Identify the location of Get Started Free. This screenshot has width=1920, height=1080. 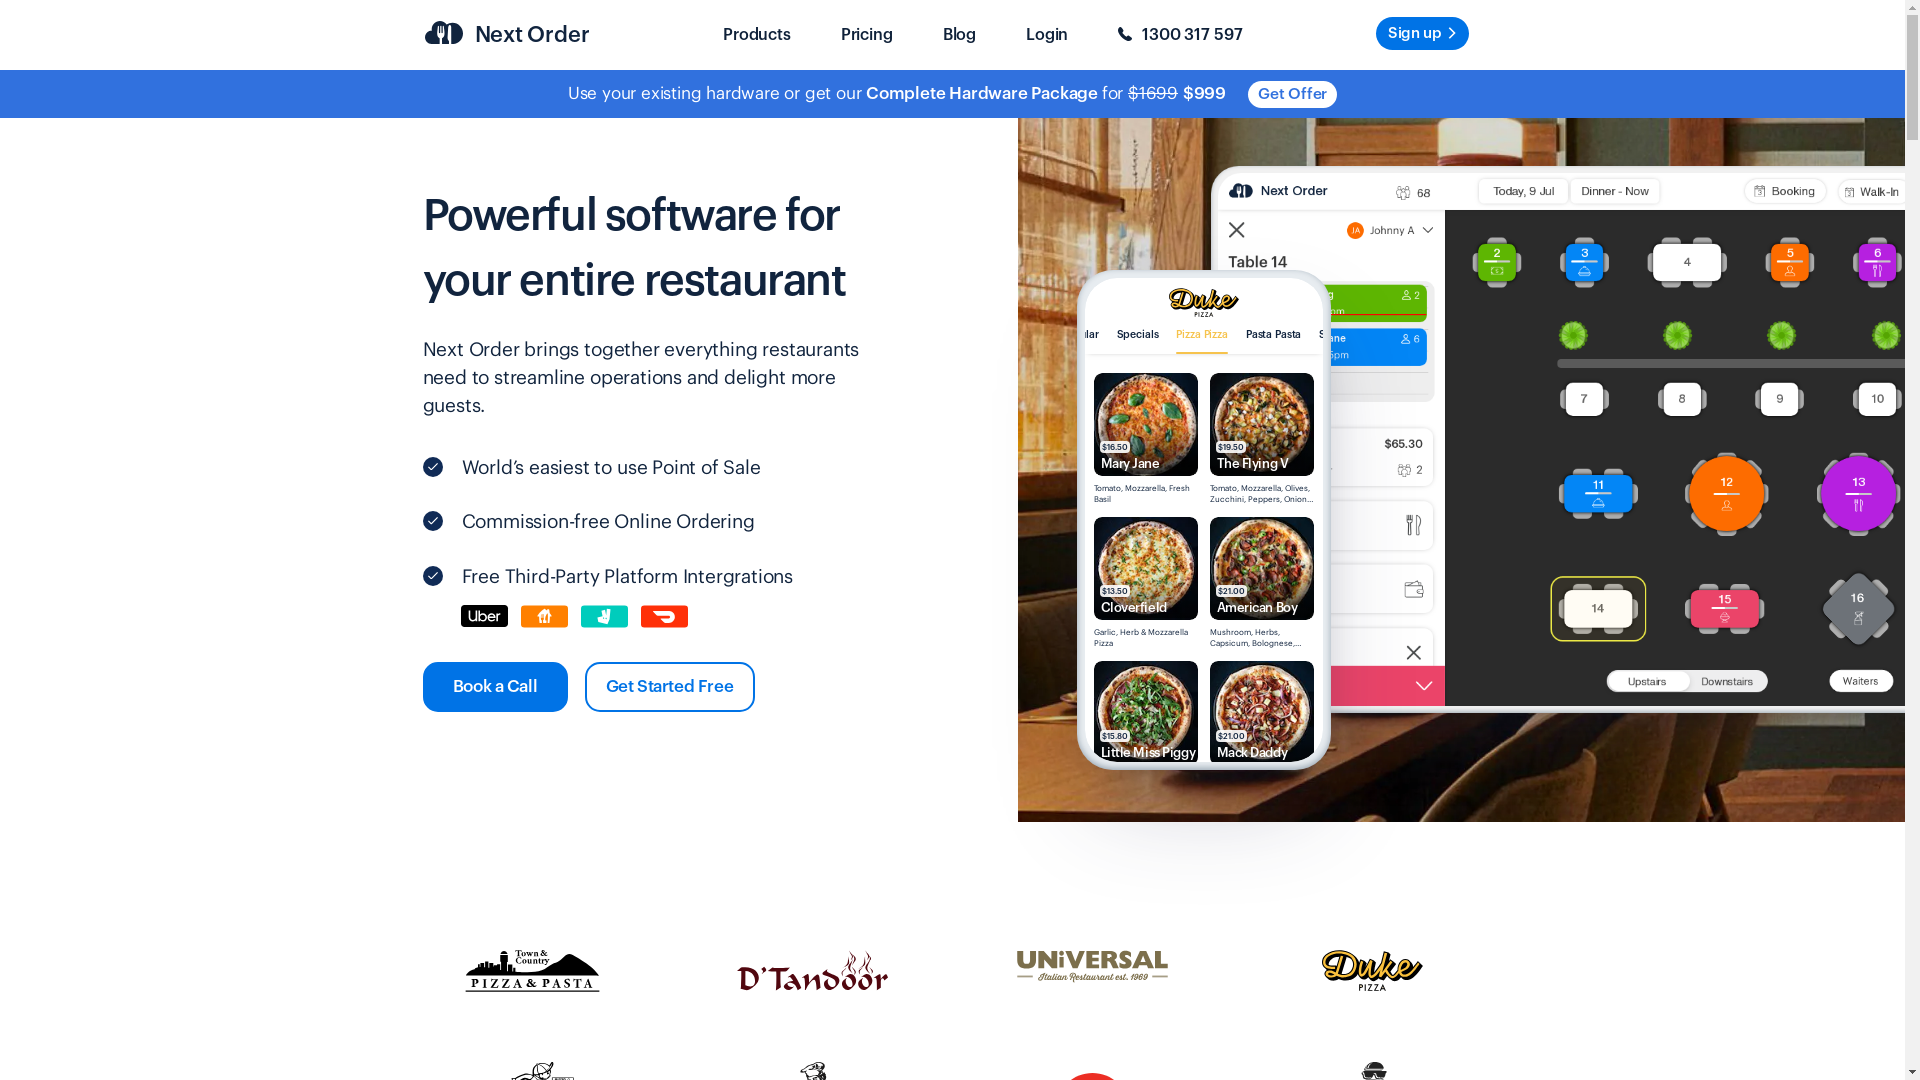
(669, 687).